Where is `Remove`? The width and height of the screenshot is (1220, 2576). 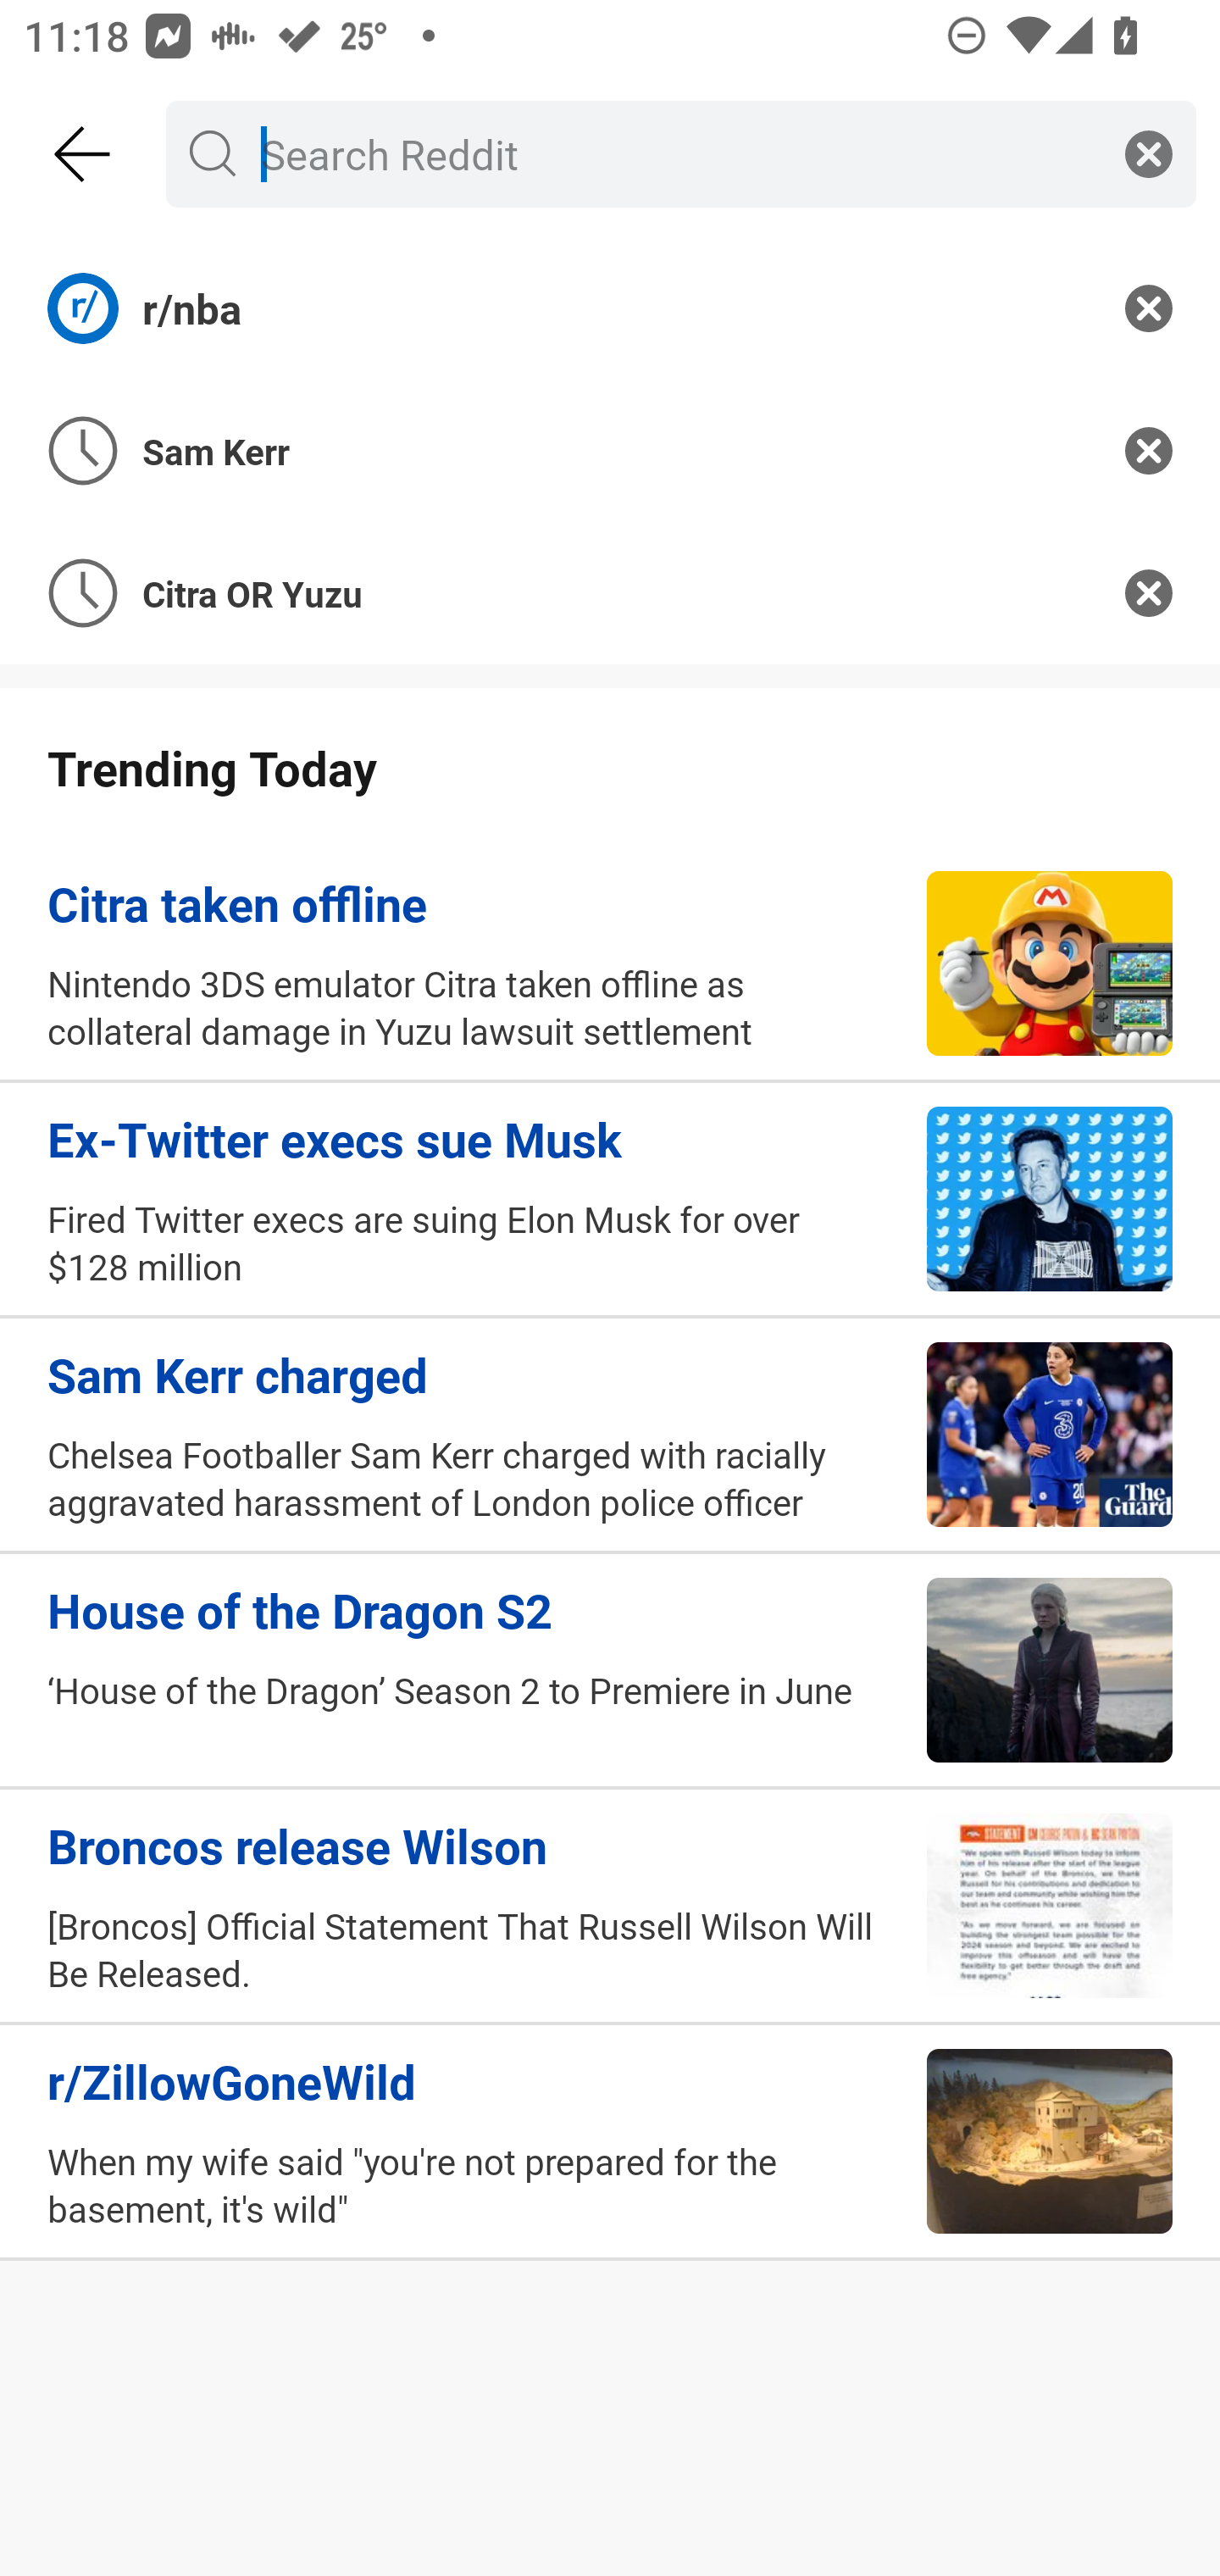 Remove is located at coordinates (1149, 593).